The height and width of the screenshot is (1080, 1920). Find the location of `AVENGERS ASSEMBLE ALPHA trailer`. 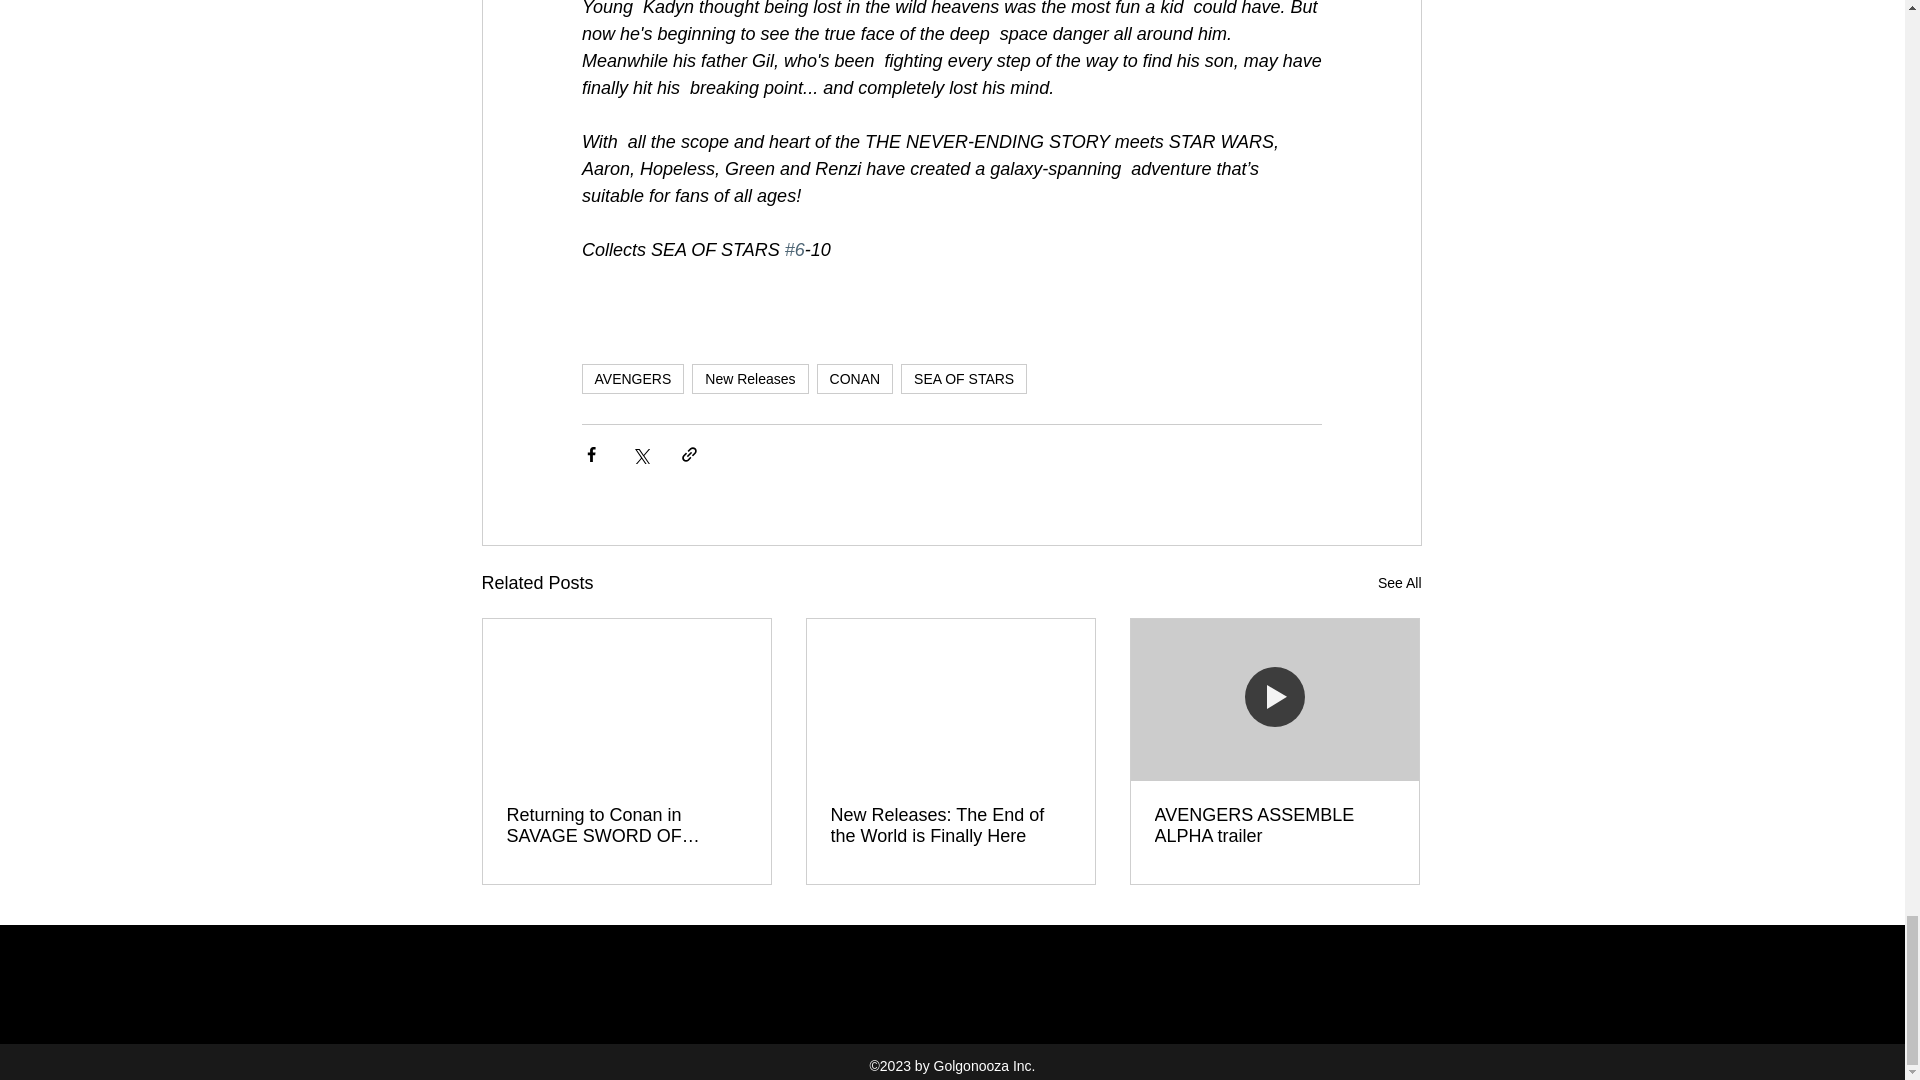

AVENGERS ASSEMBLE ALPHA trailer is located at coordinates (1273, 825).